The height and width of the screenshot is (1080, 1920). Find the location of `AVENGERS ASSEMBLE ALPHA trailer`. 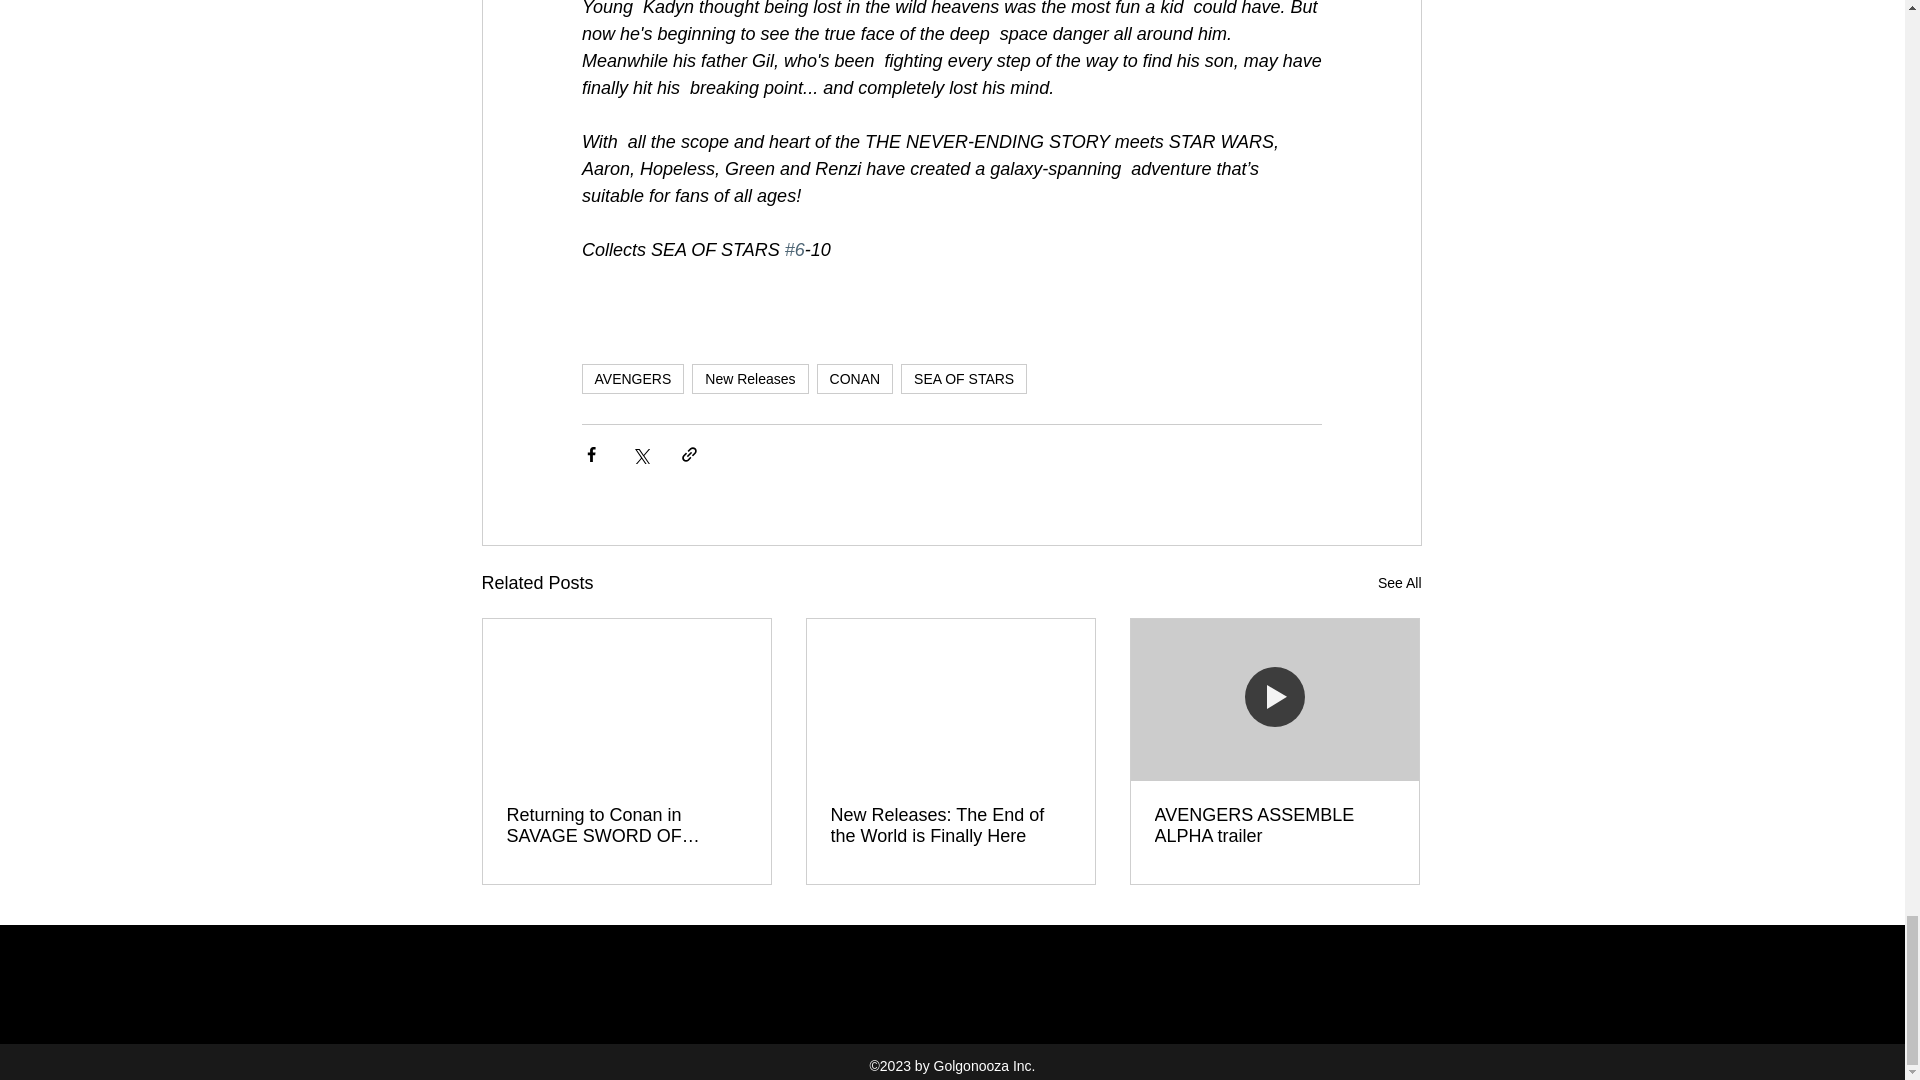

AVENGERS ASSEMBLE ALPHA trailer is located at coordinates (1273, 825).